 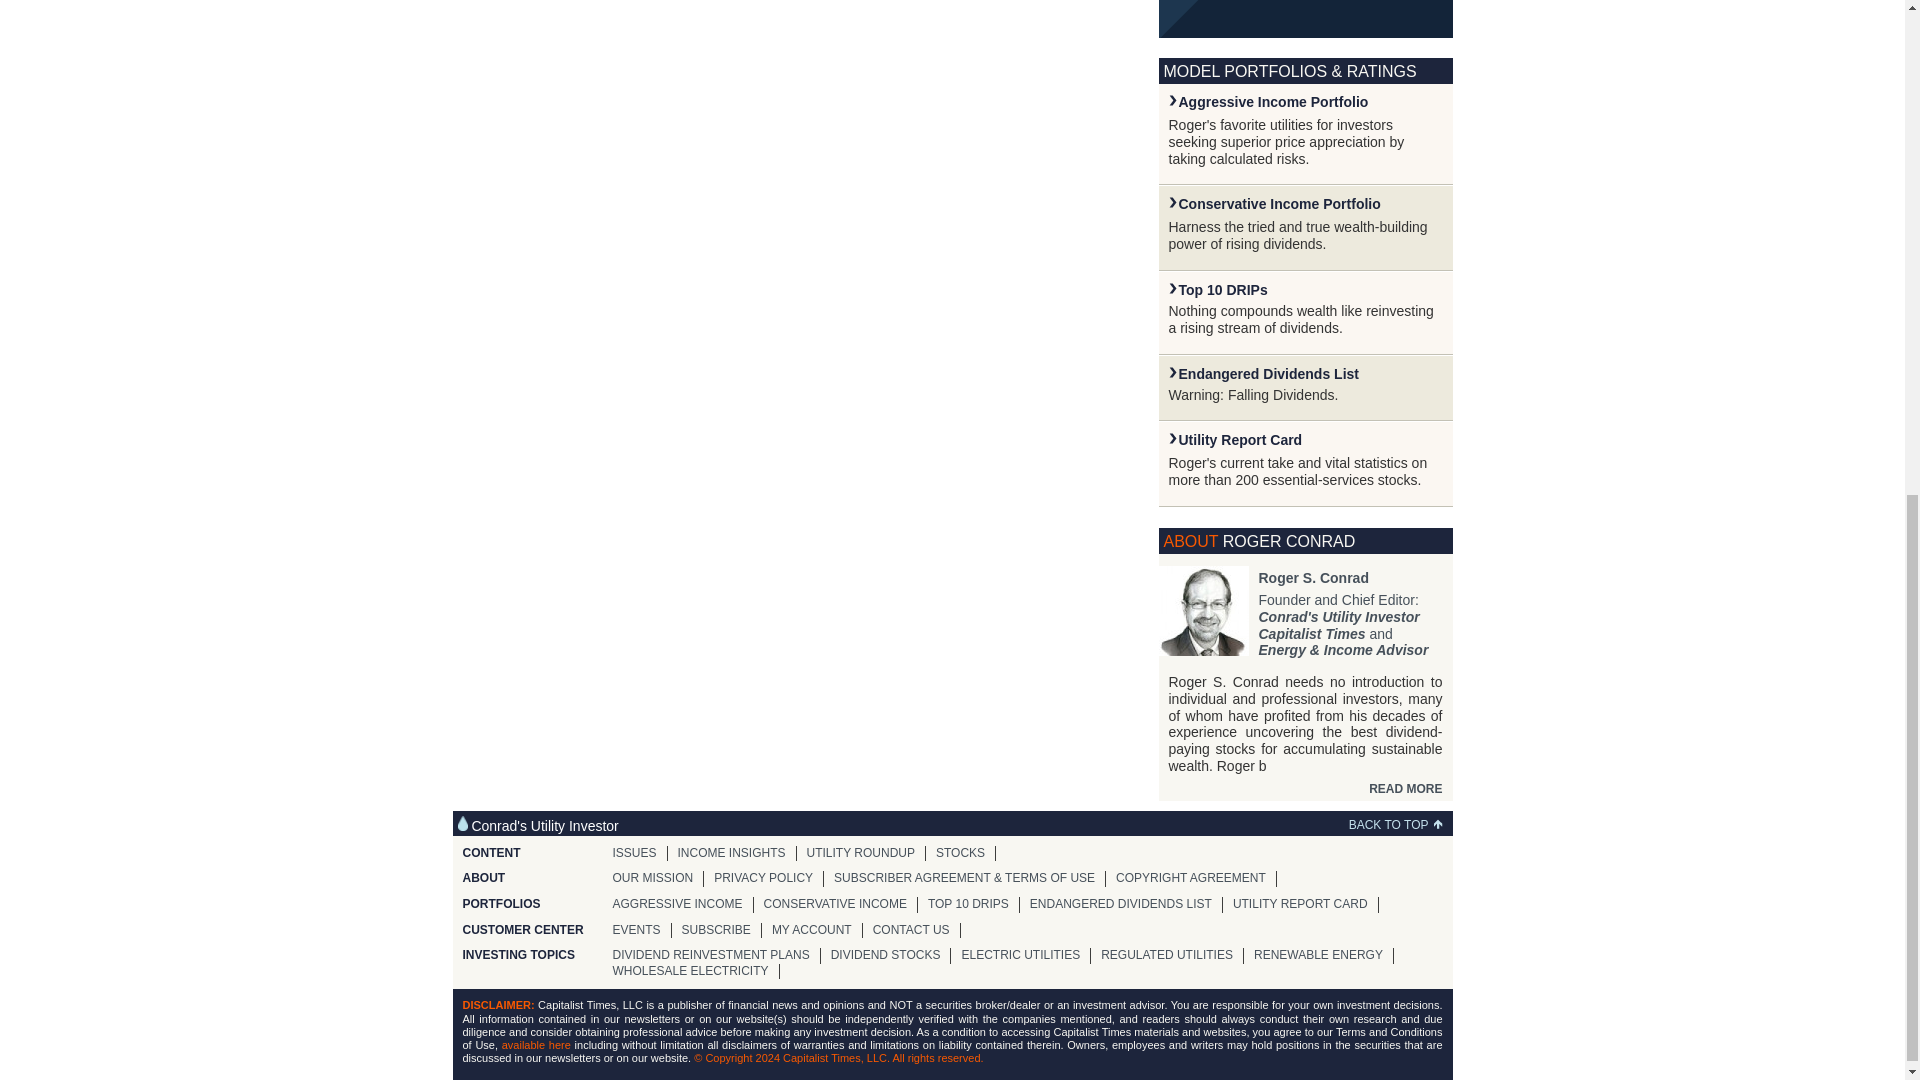 I want to click on BACK TO TOP, so click(x=1401, y=824).